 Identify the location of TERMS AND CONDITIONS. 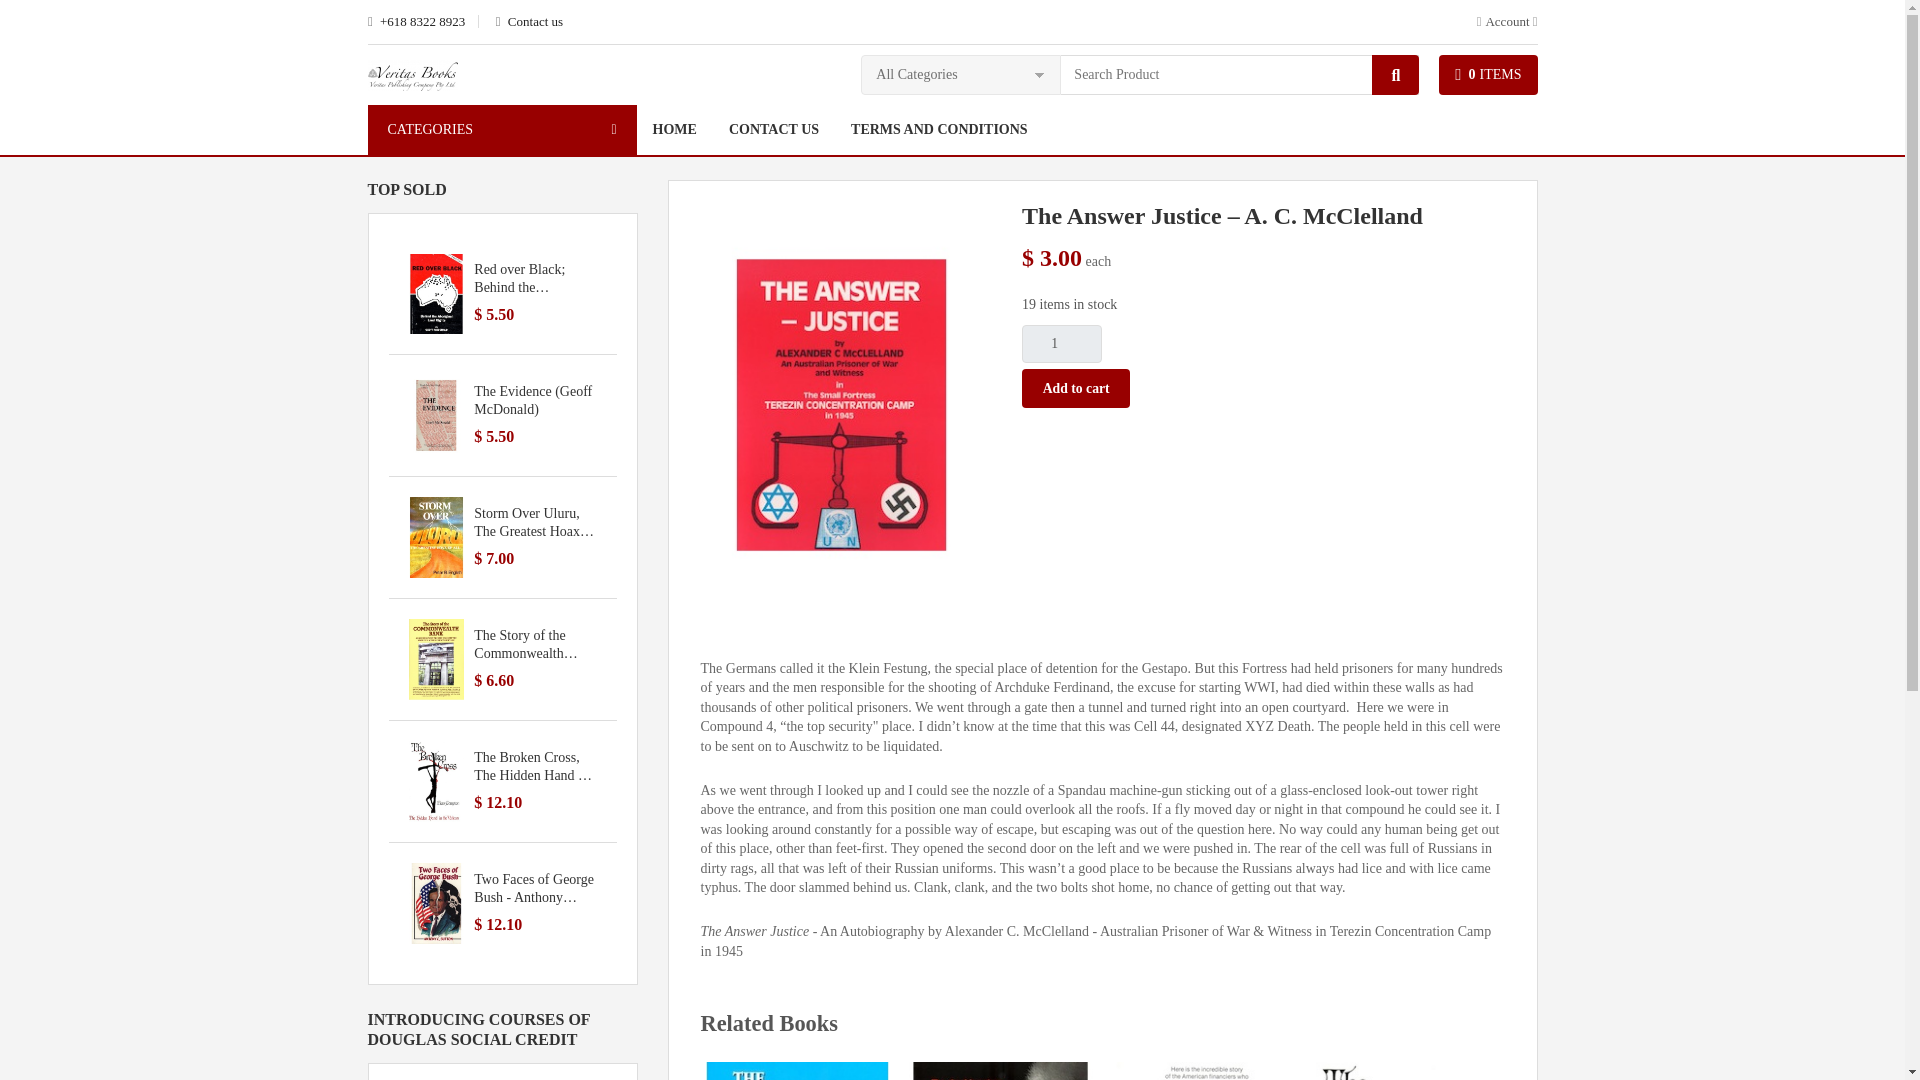
(940, 130).